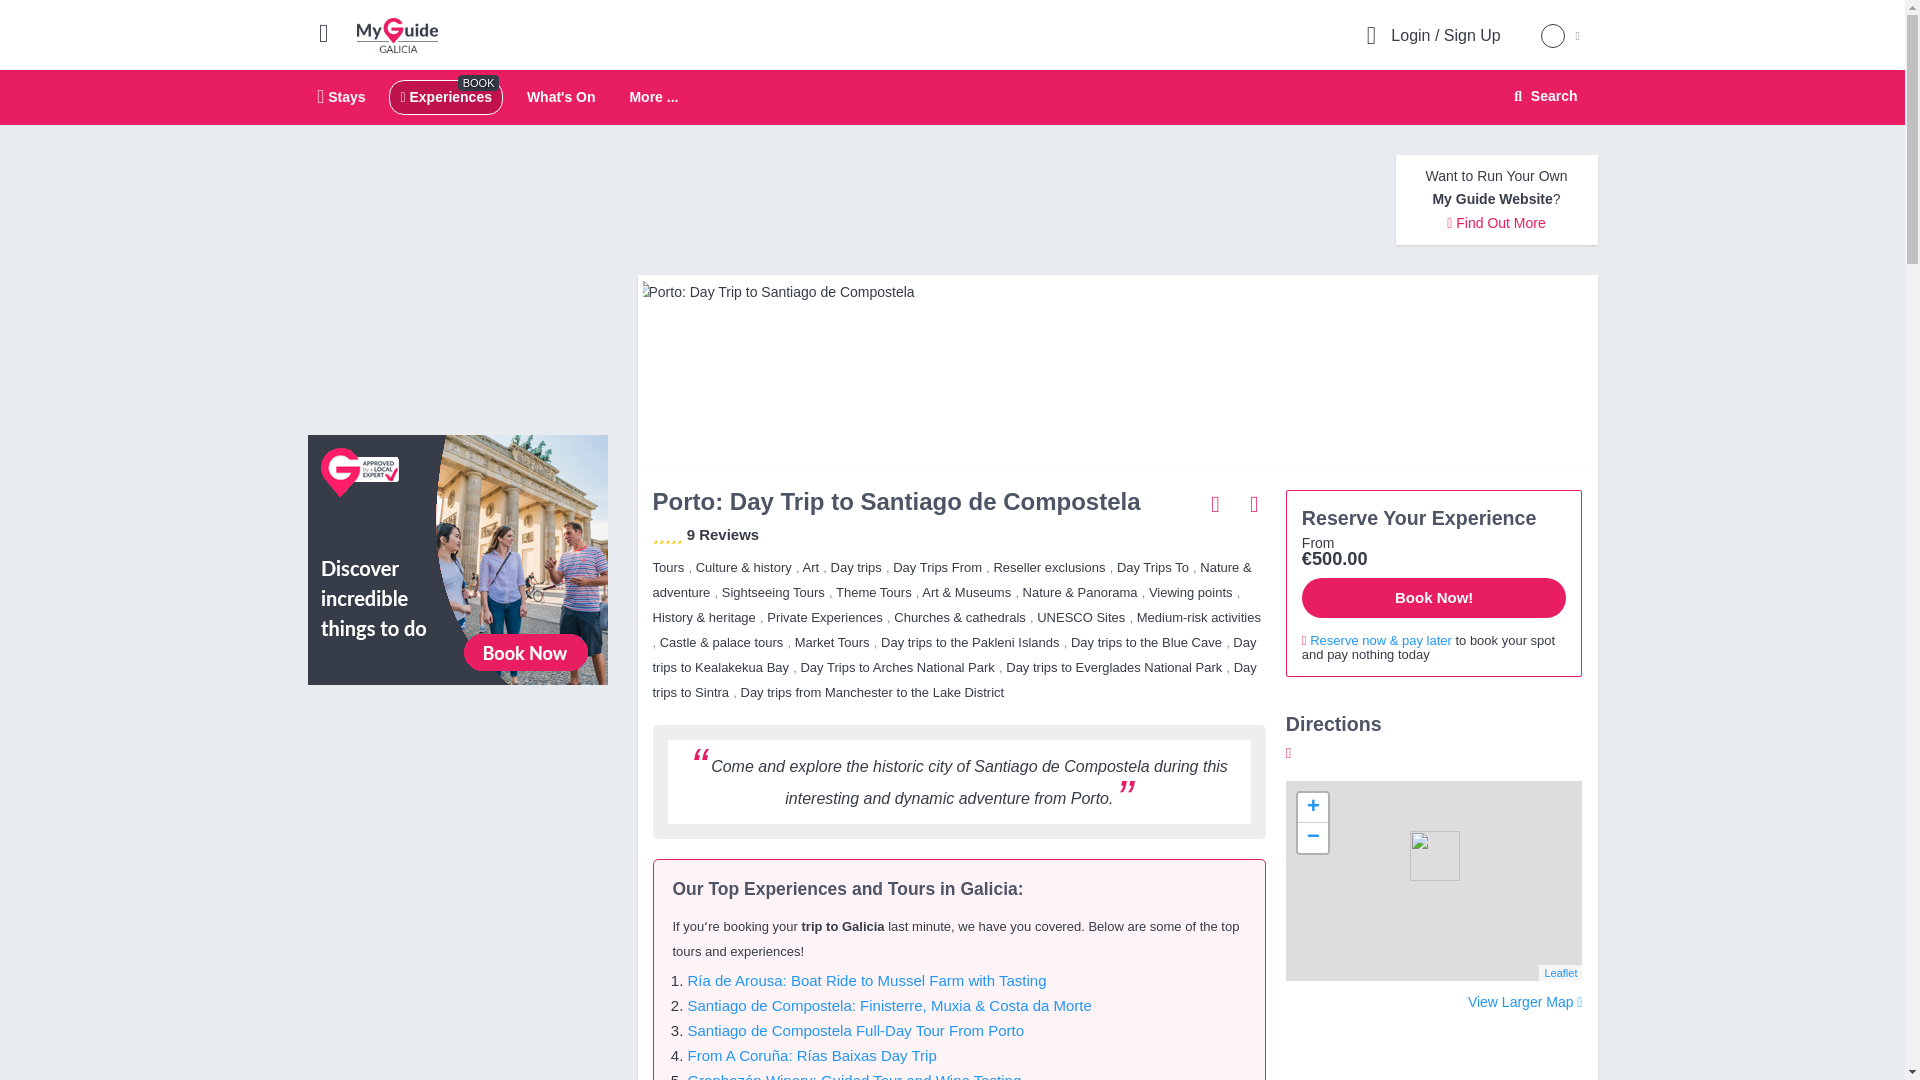 This screenshot has width=1920, height=1080. Describe the element at coordinates (1542, 96) in the screenshot. I see `Search` at that location.